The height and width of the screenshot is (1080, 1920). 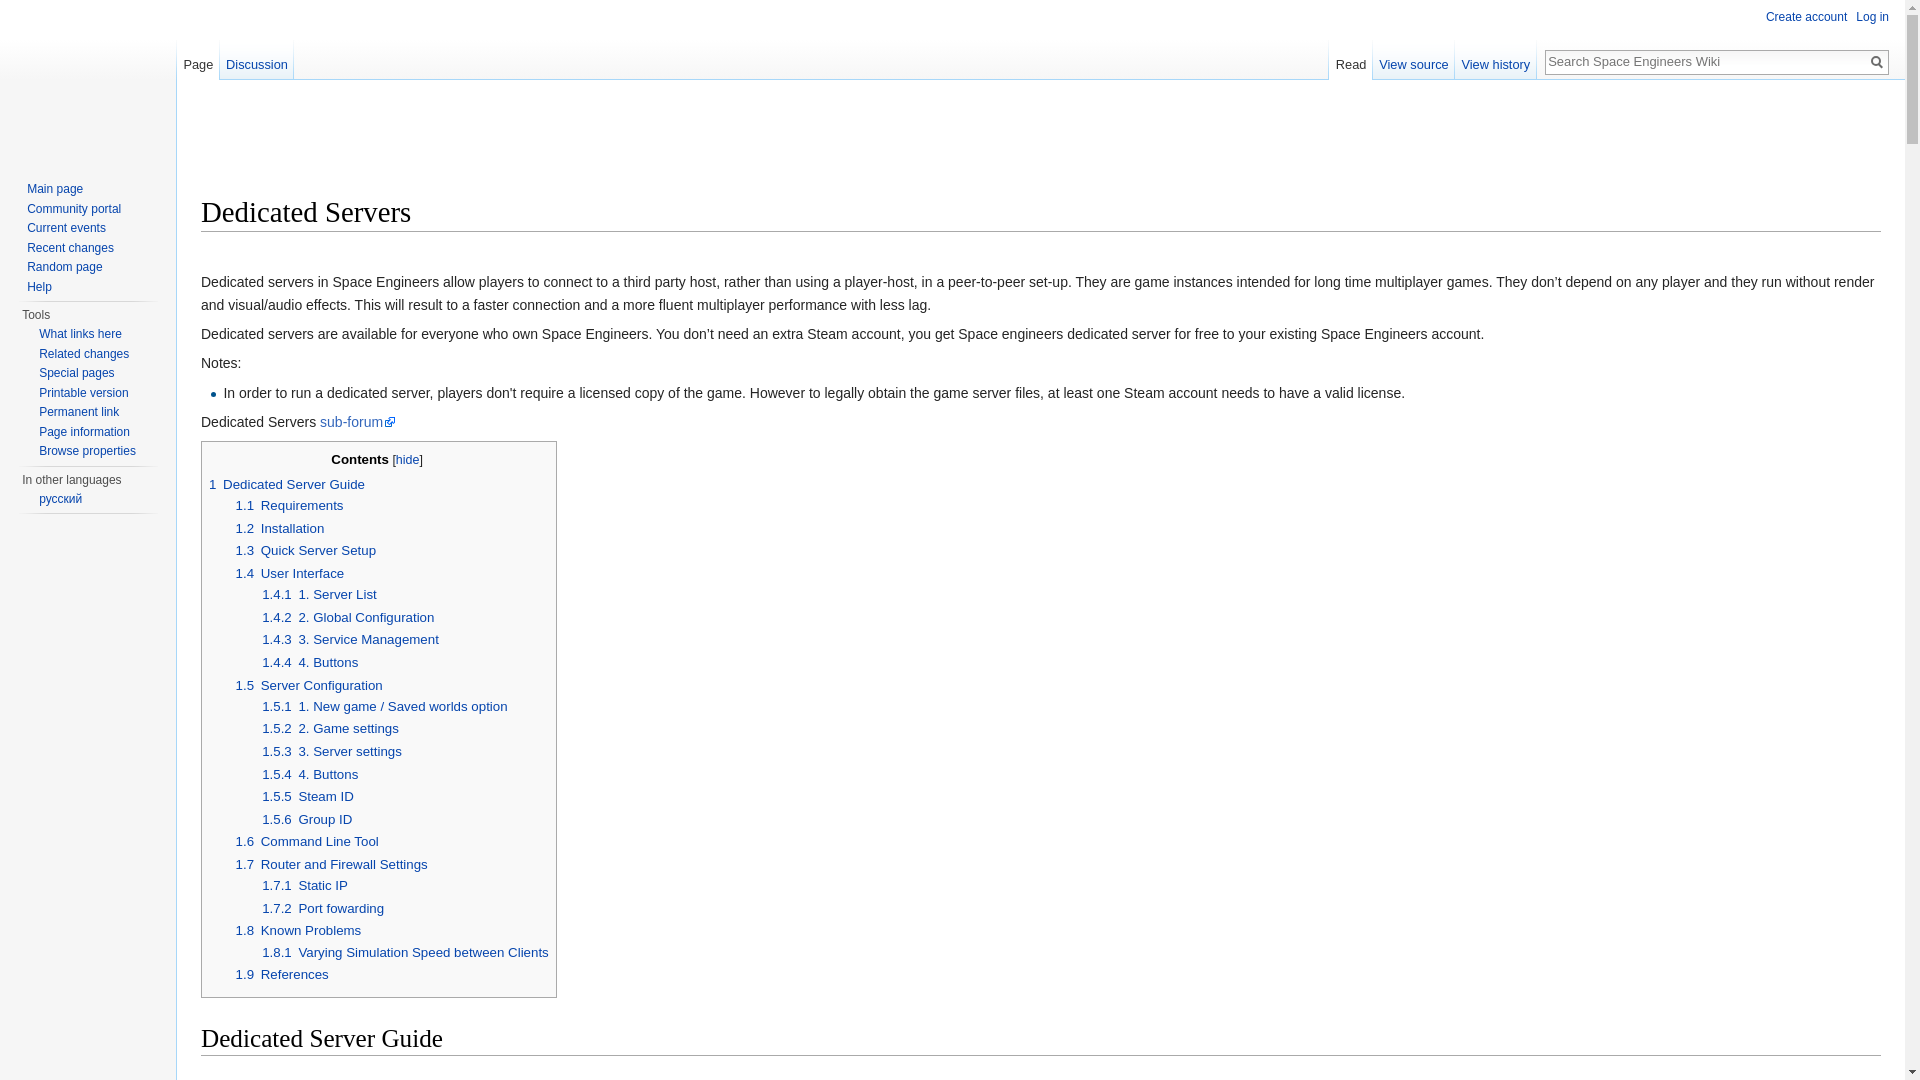 What do you see at coordinates (299, 930) in the screenshot?
I see `1.8 Known Problems` at bounding box center [299, 930].